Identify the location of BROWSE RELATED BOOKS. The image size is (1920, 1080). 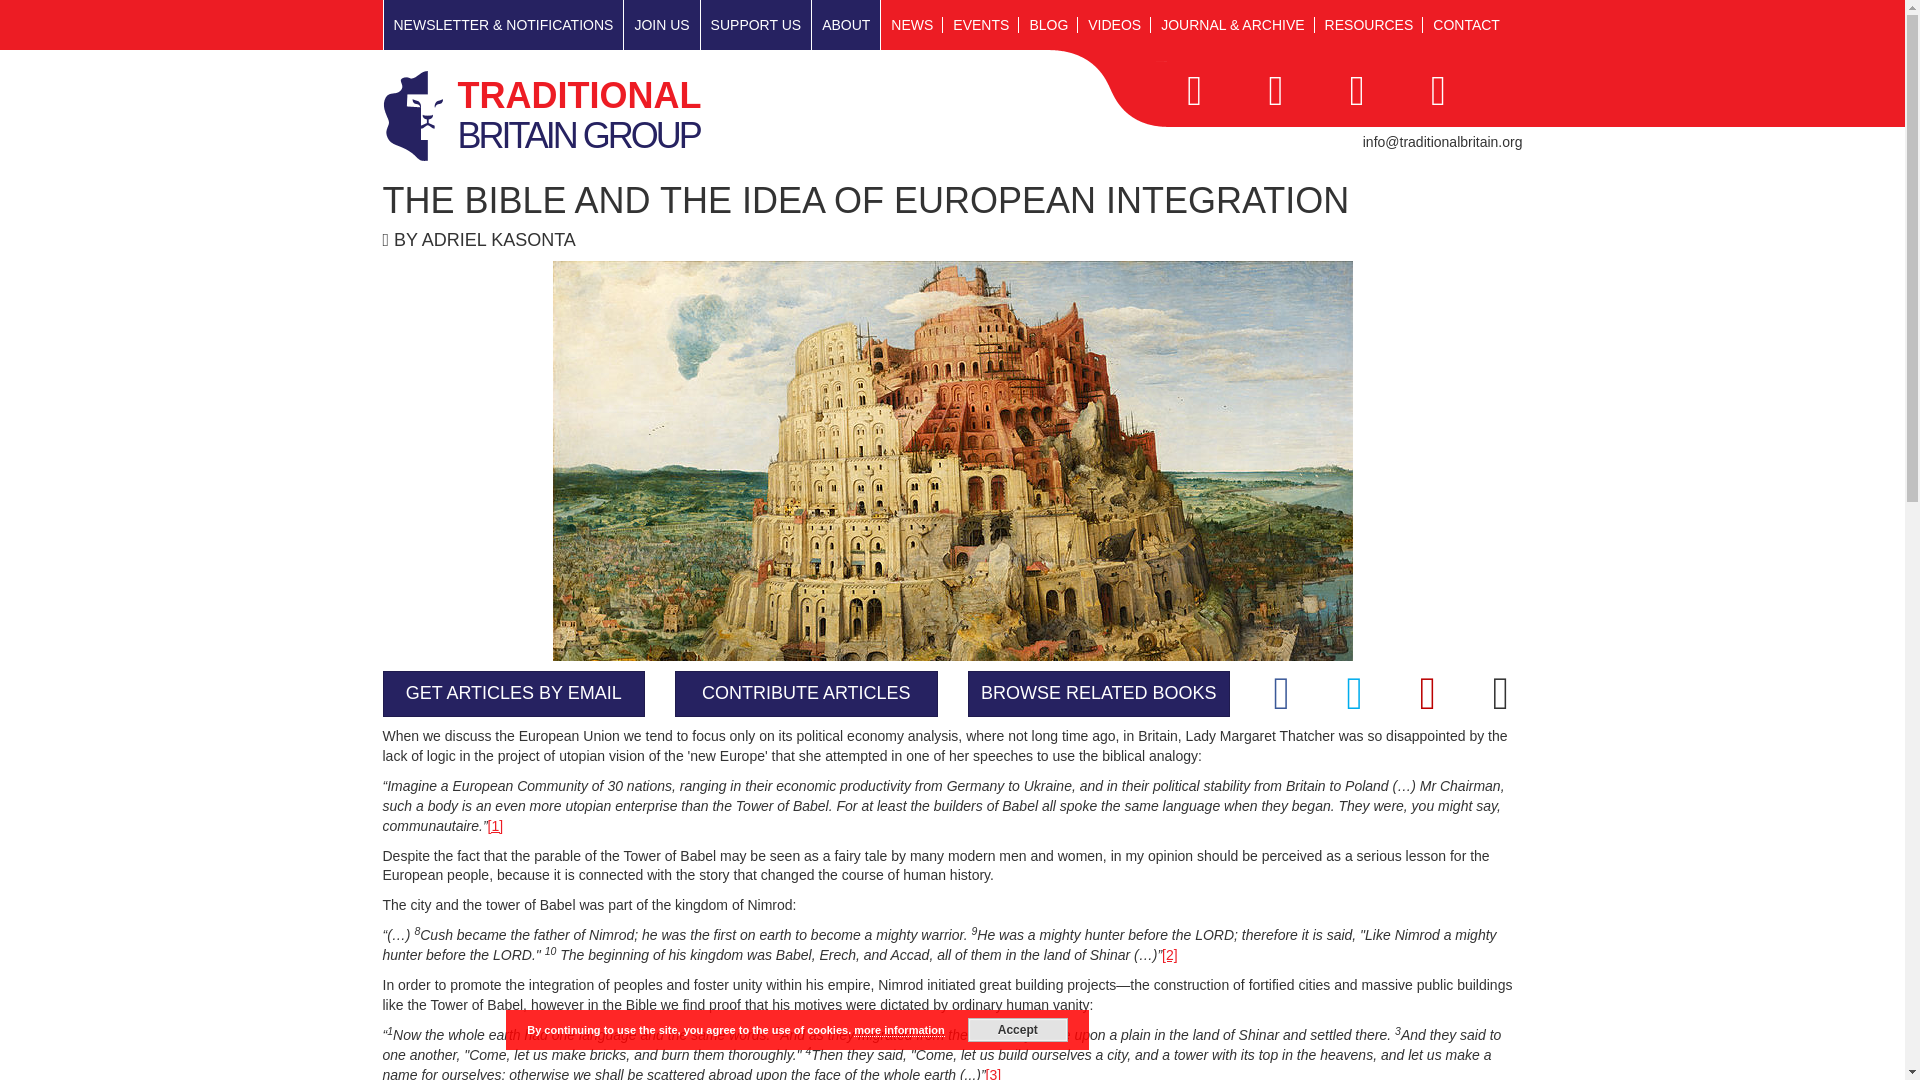
(1098, 694).